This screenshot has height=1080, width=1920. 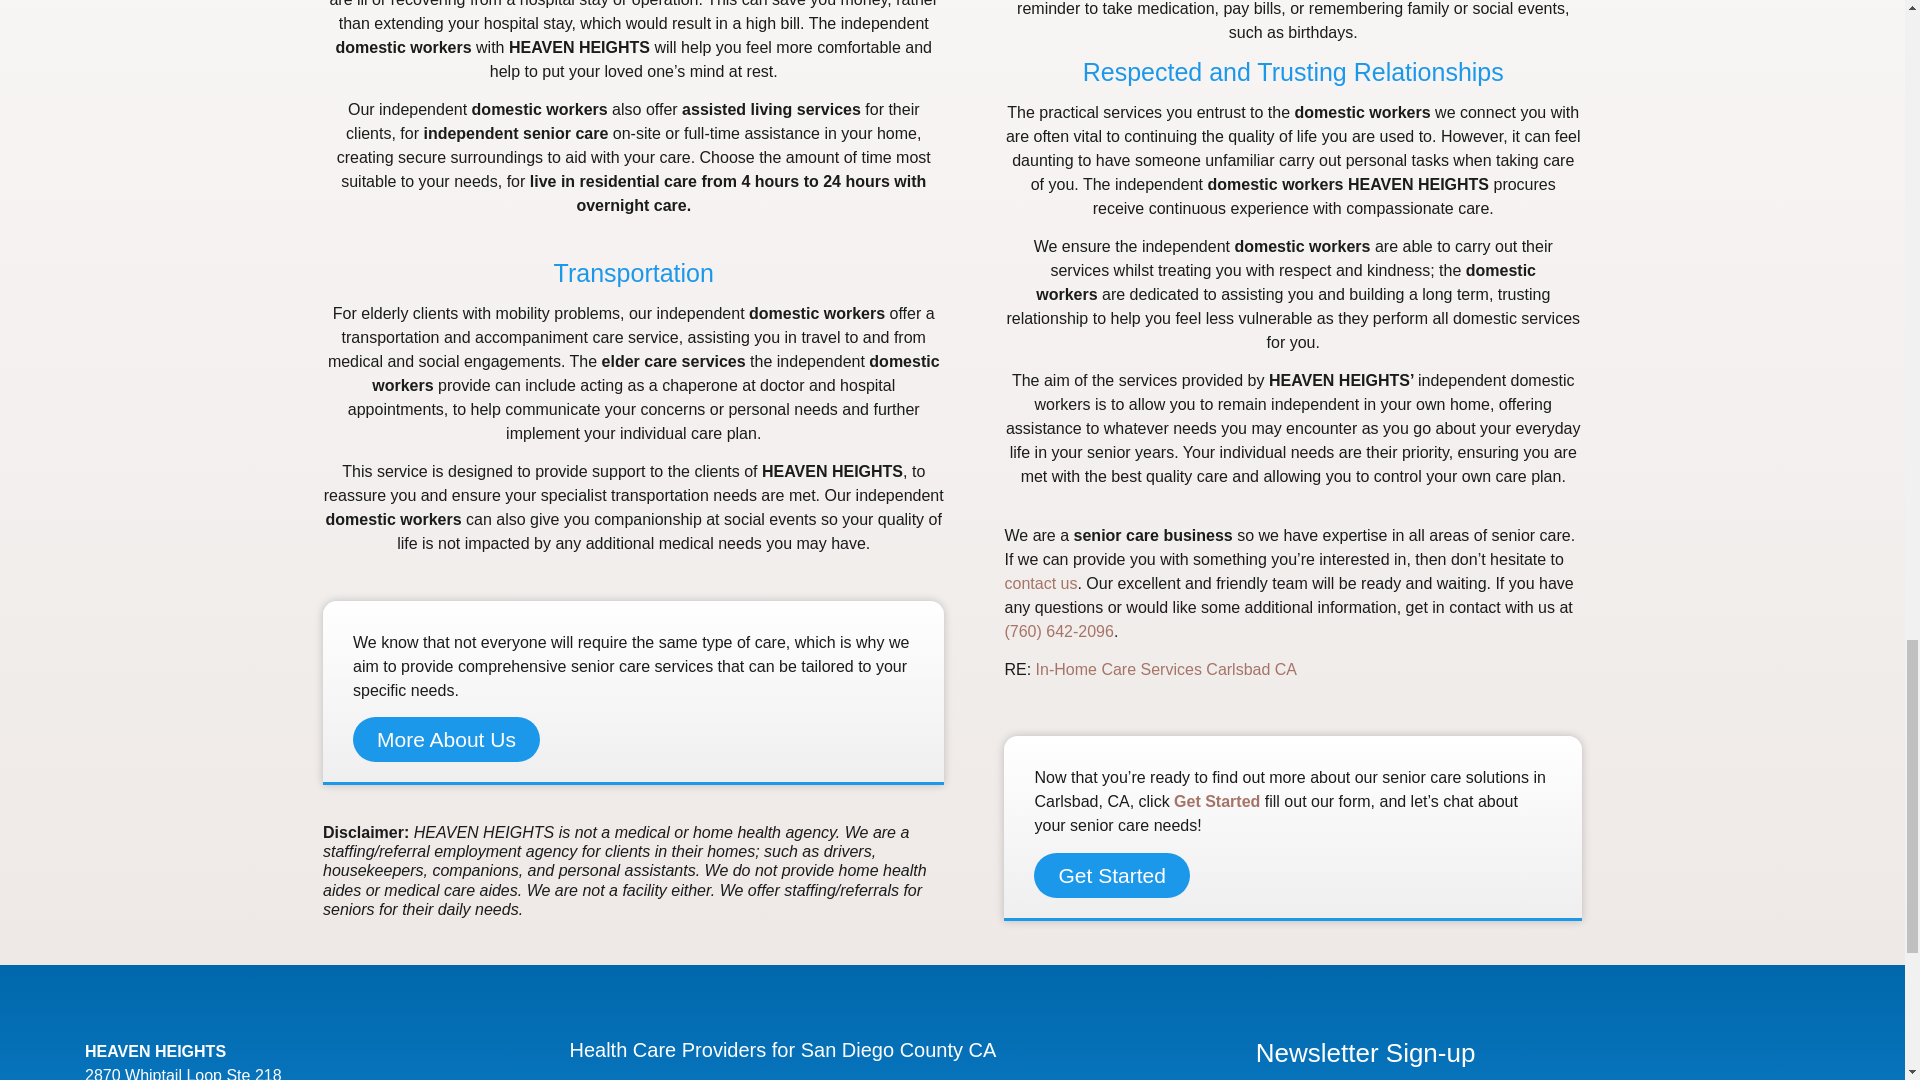 I want to click on contact us, so click(x=1040, y=582).